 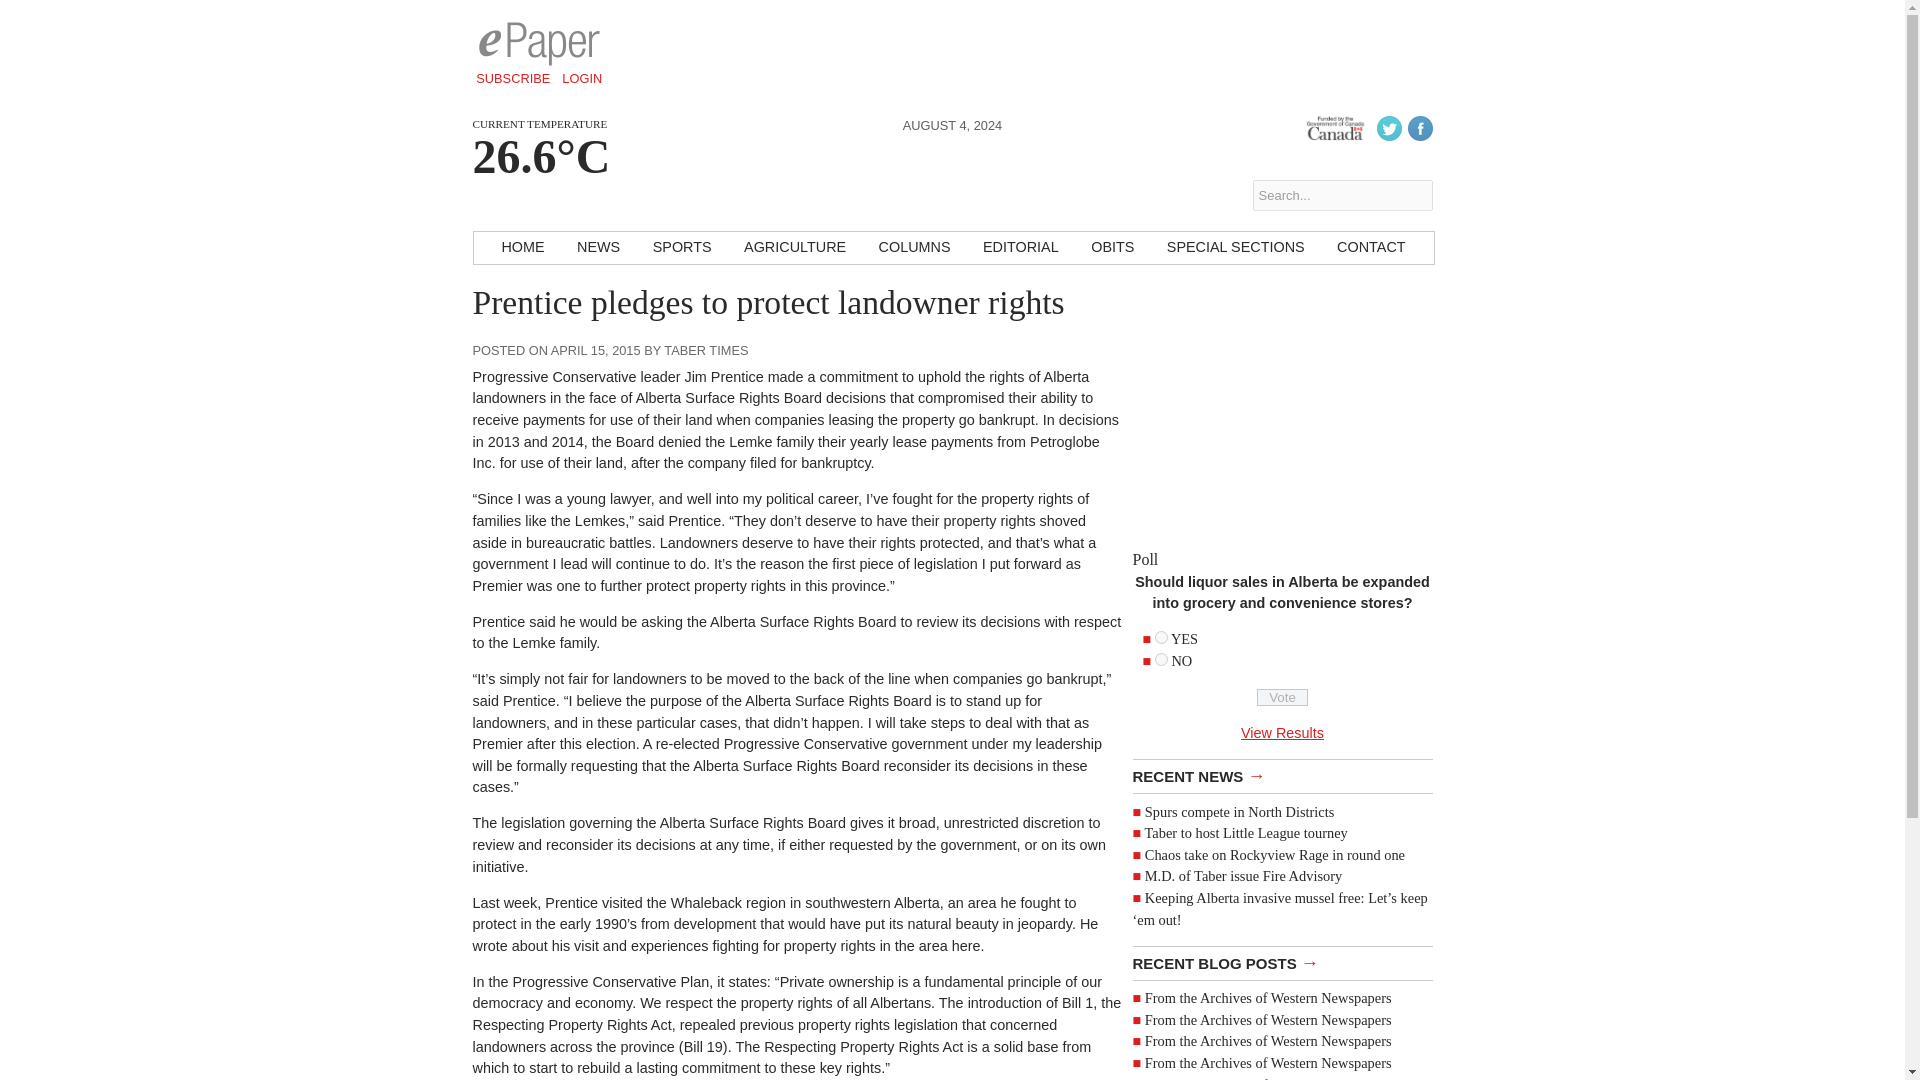 What do you see at coordinates (915, 248) in the screenshot?
I see `COLUMNS` at bounding box center [915, 248].